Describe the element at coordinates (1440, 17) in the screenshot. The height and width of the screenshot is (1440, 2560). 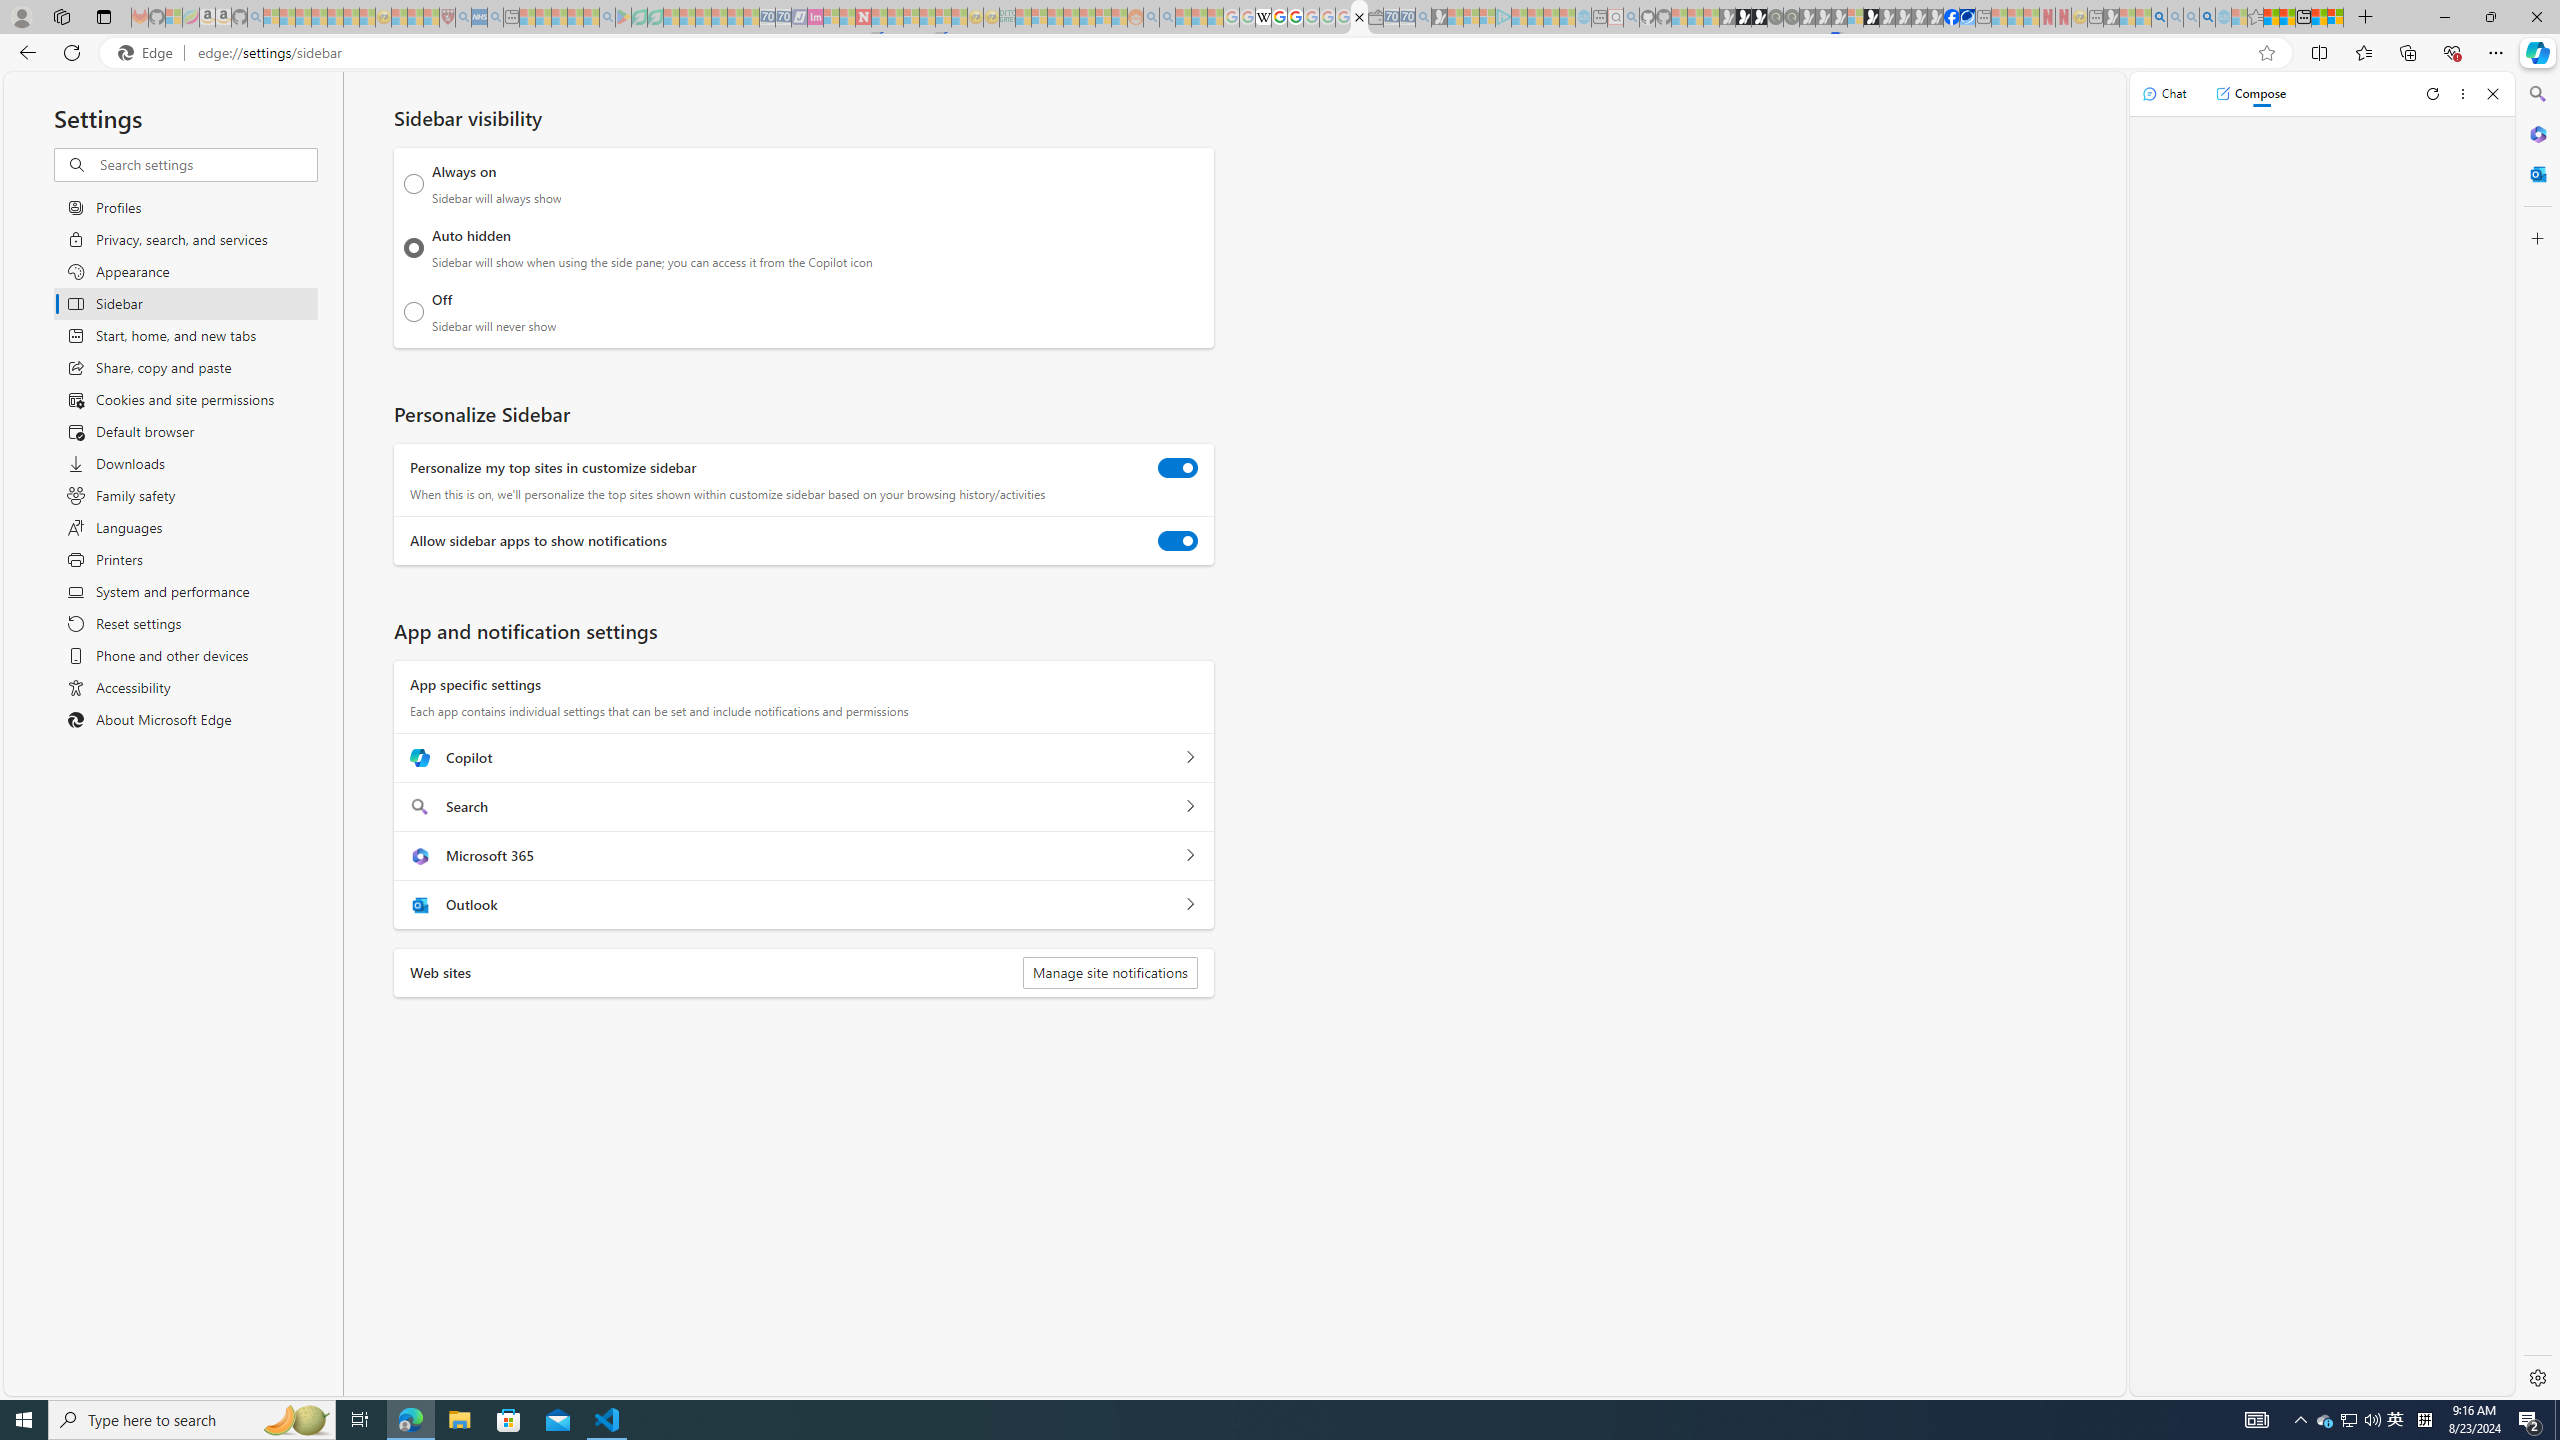
I see `Microsoft Start Gaming - Sleeping` at that location.